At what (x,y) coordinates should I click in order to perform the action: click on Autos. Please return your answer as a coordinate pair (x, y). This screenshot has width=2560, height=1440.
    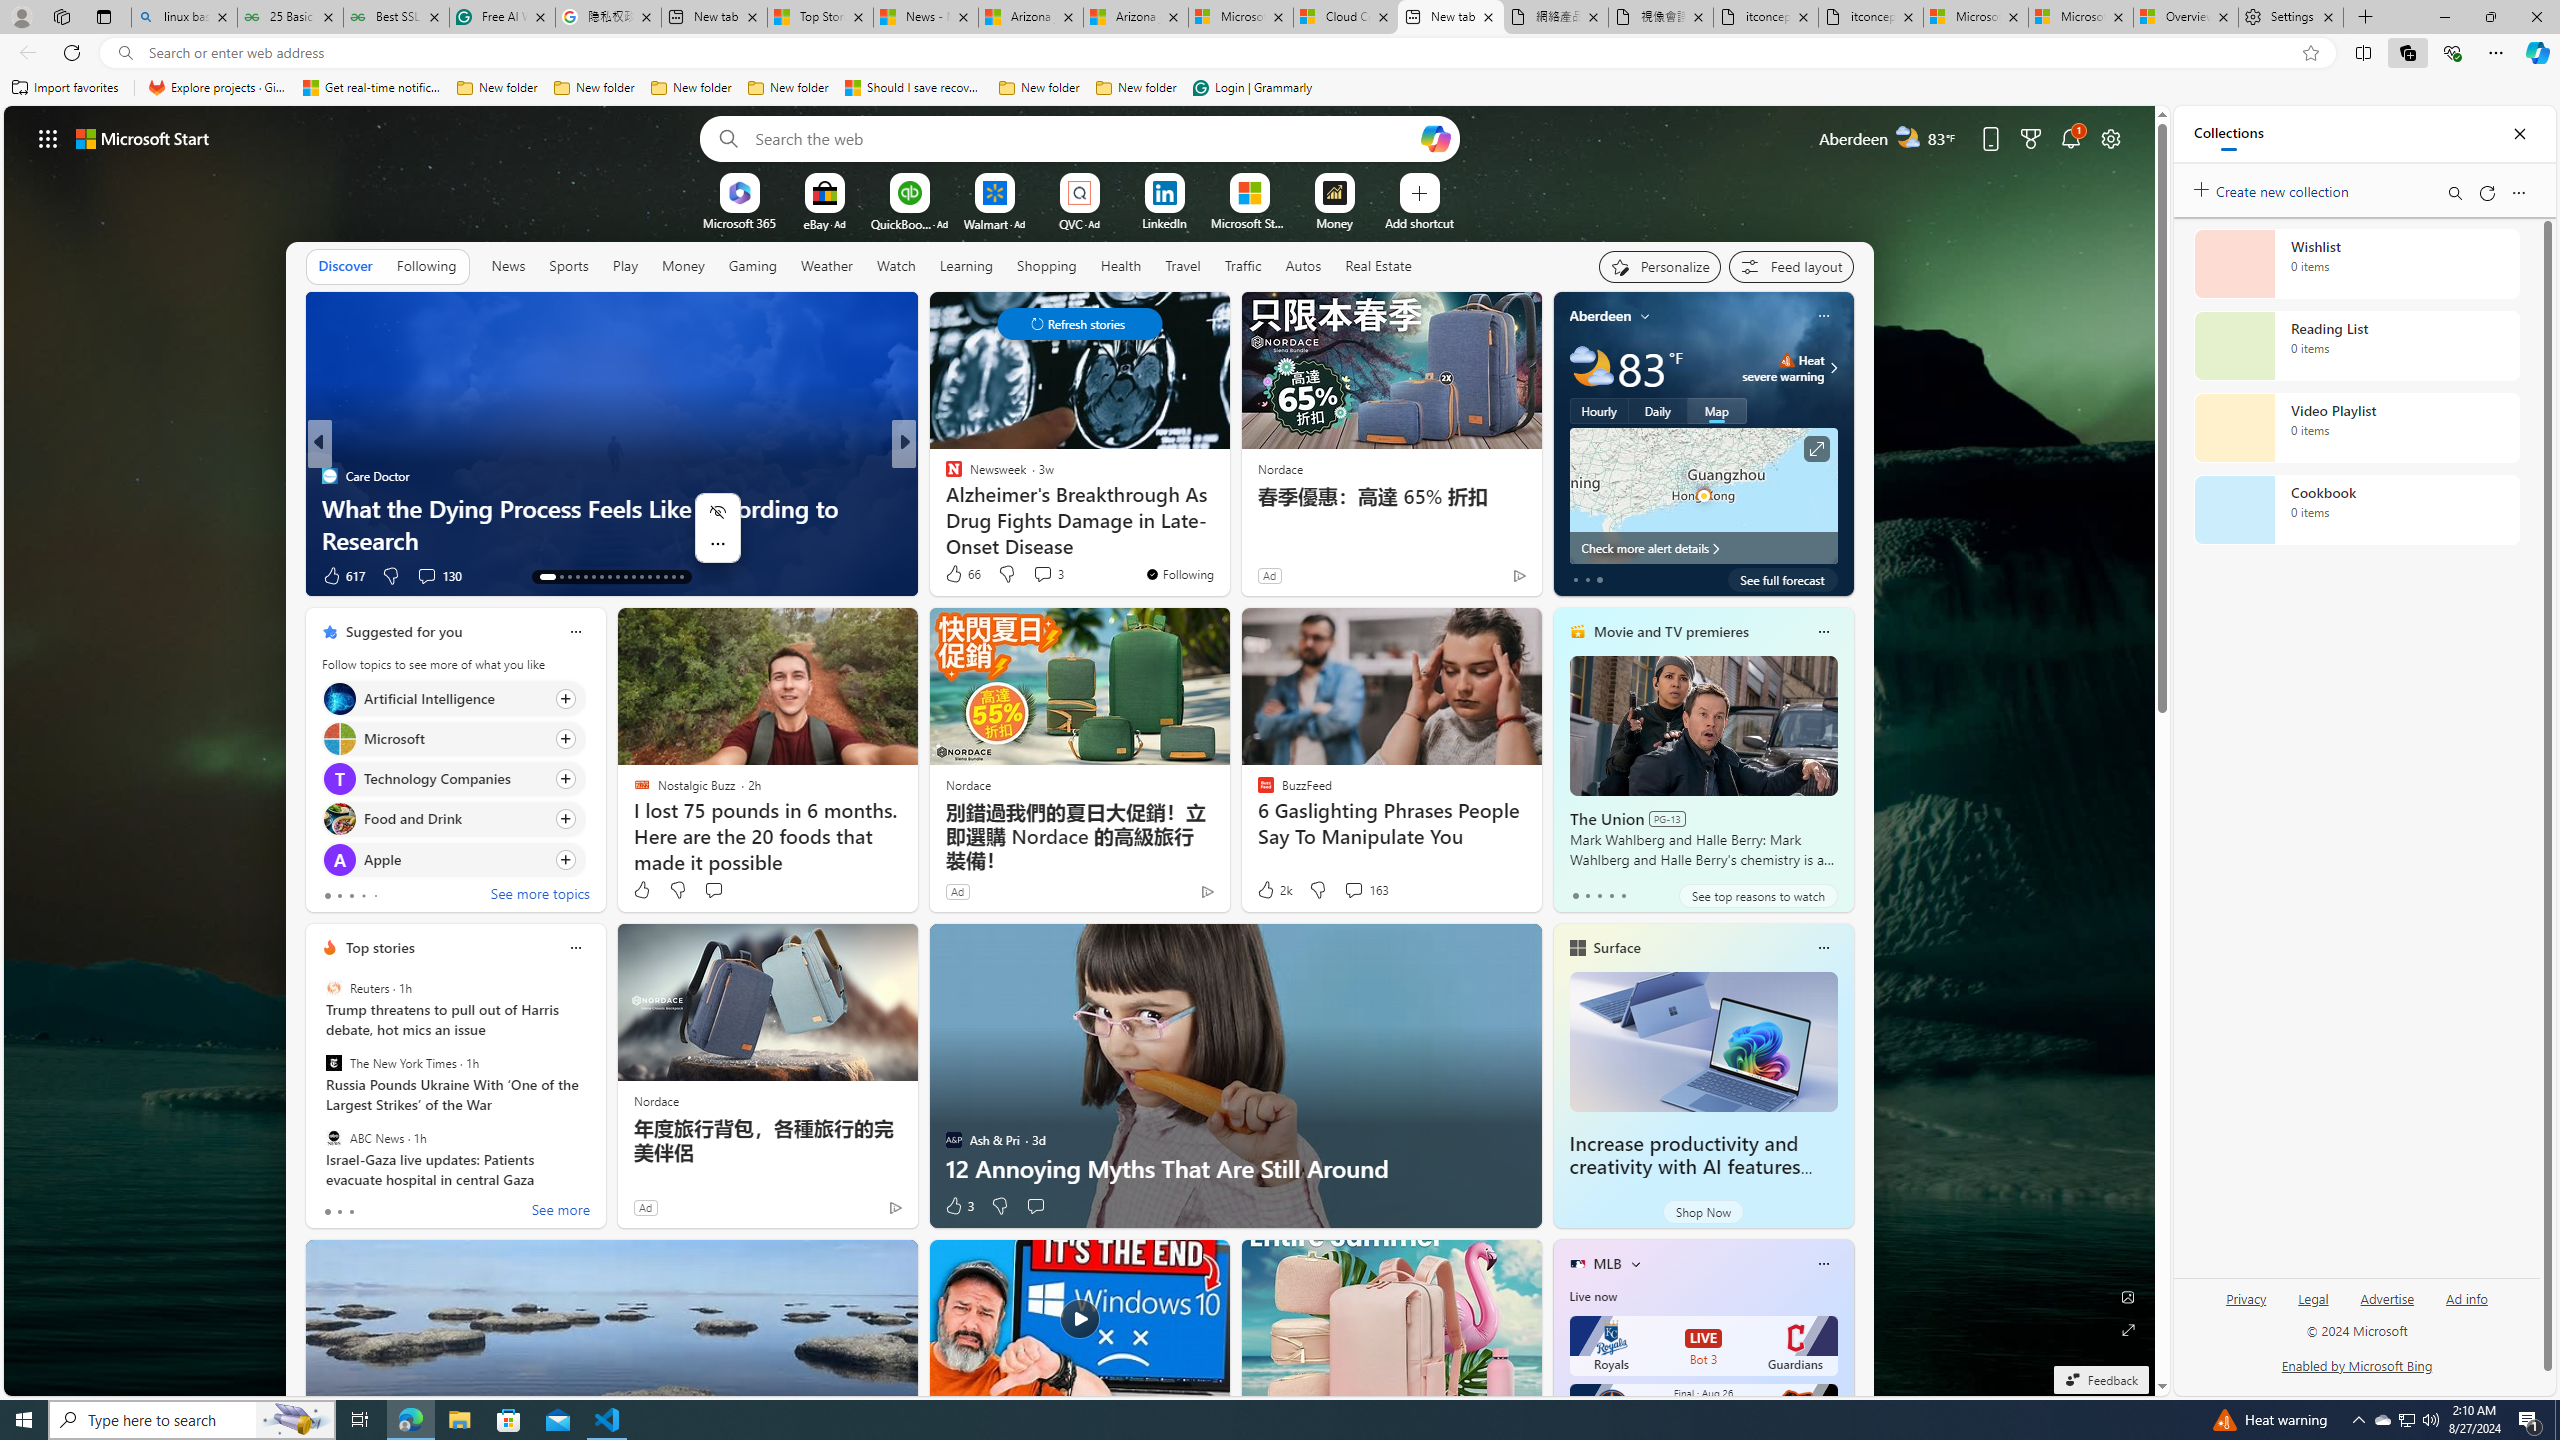
    Looking at the image, I should click on (1302, 266).